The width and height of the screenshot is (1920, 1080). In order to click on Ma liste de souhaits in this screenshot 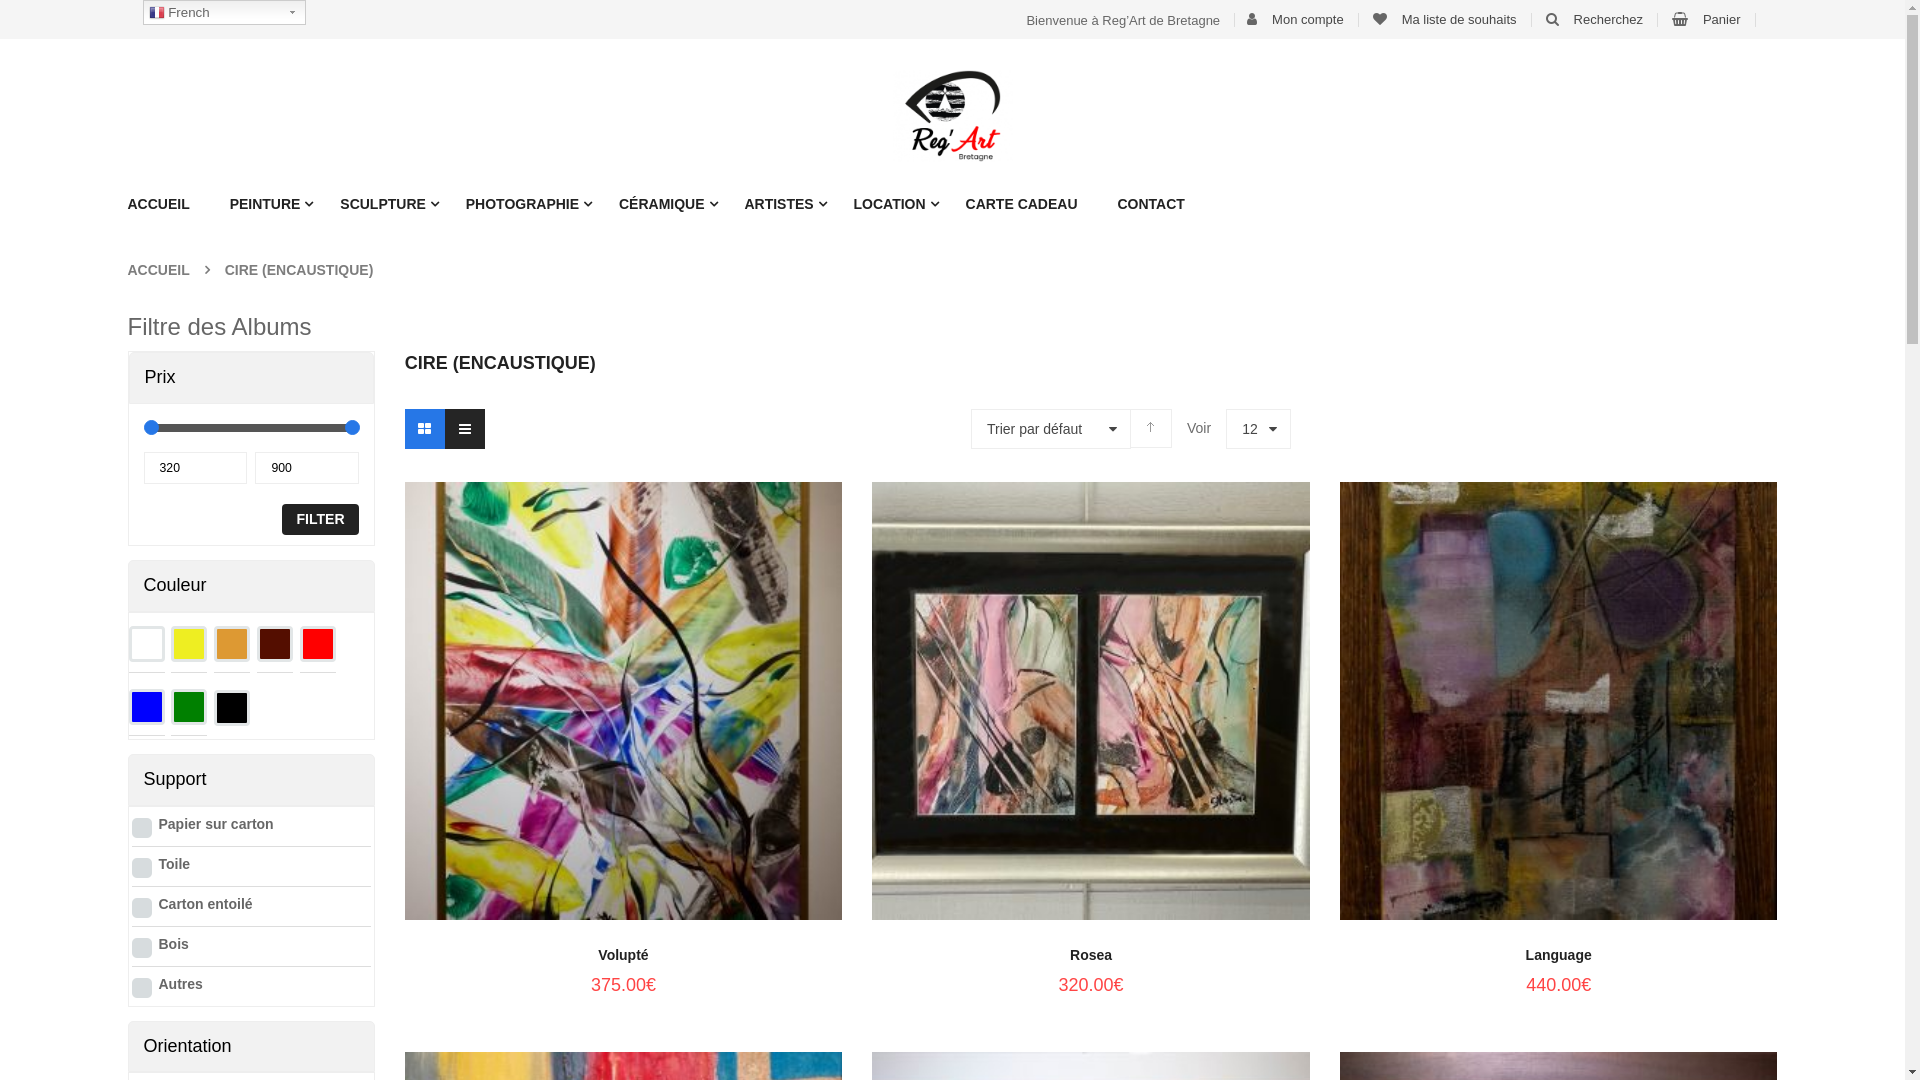, I will do `click(1460, 20)`.